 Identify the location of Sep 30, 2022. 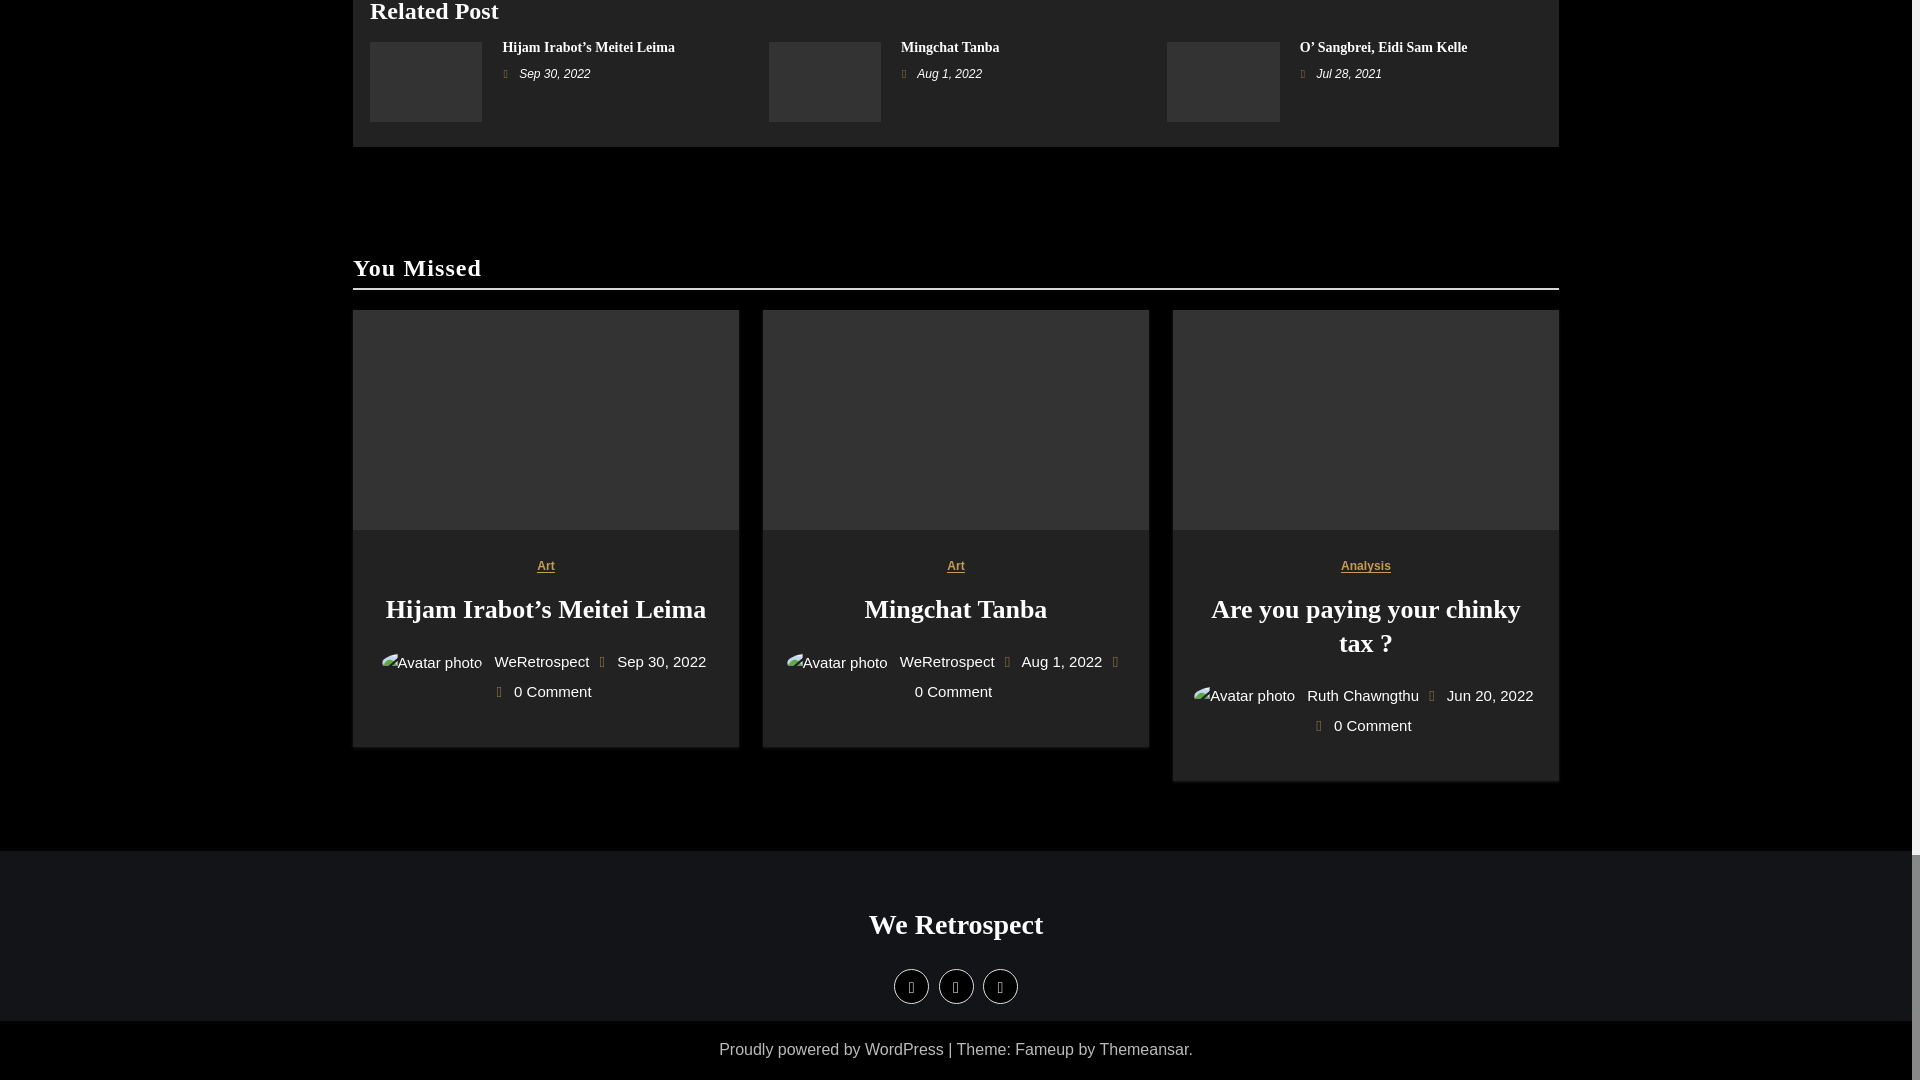
(661, 661).